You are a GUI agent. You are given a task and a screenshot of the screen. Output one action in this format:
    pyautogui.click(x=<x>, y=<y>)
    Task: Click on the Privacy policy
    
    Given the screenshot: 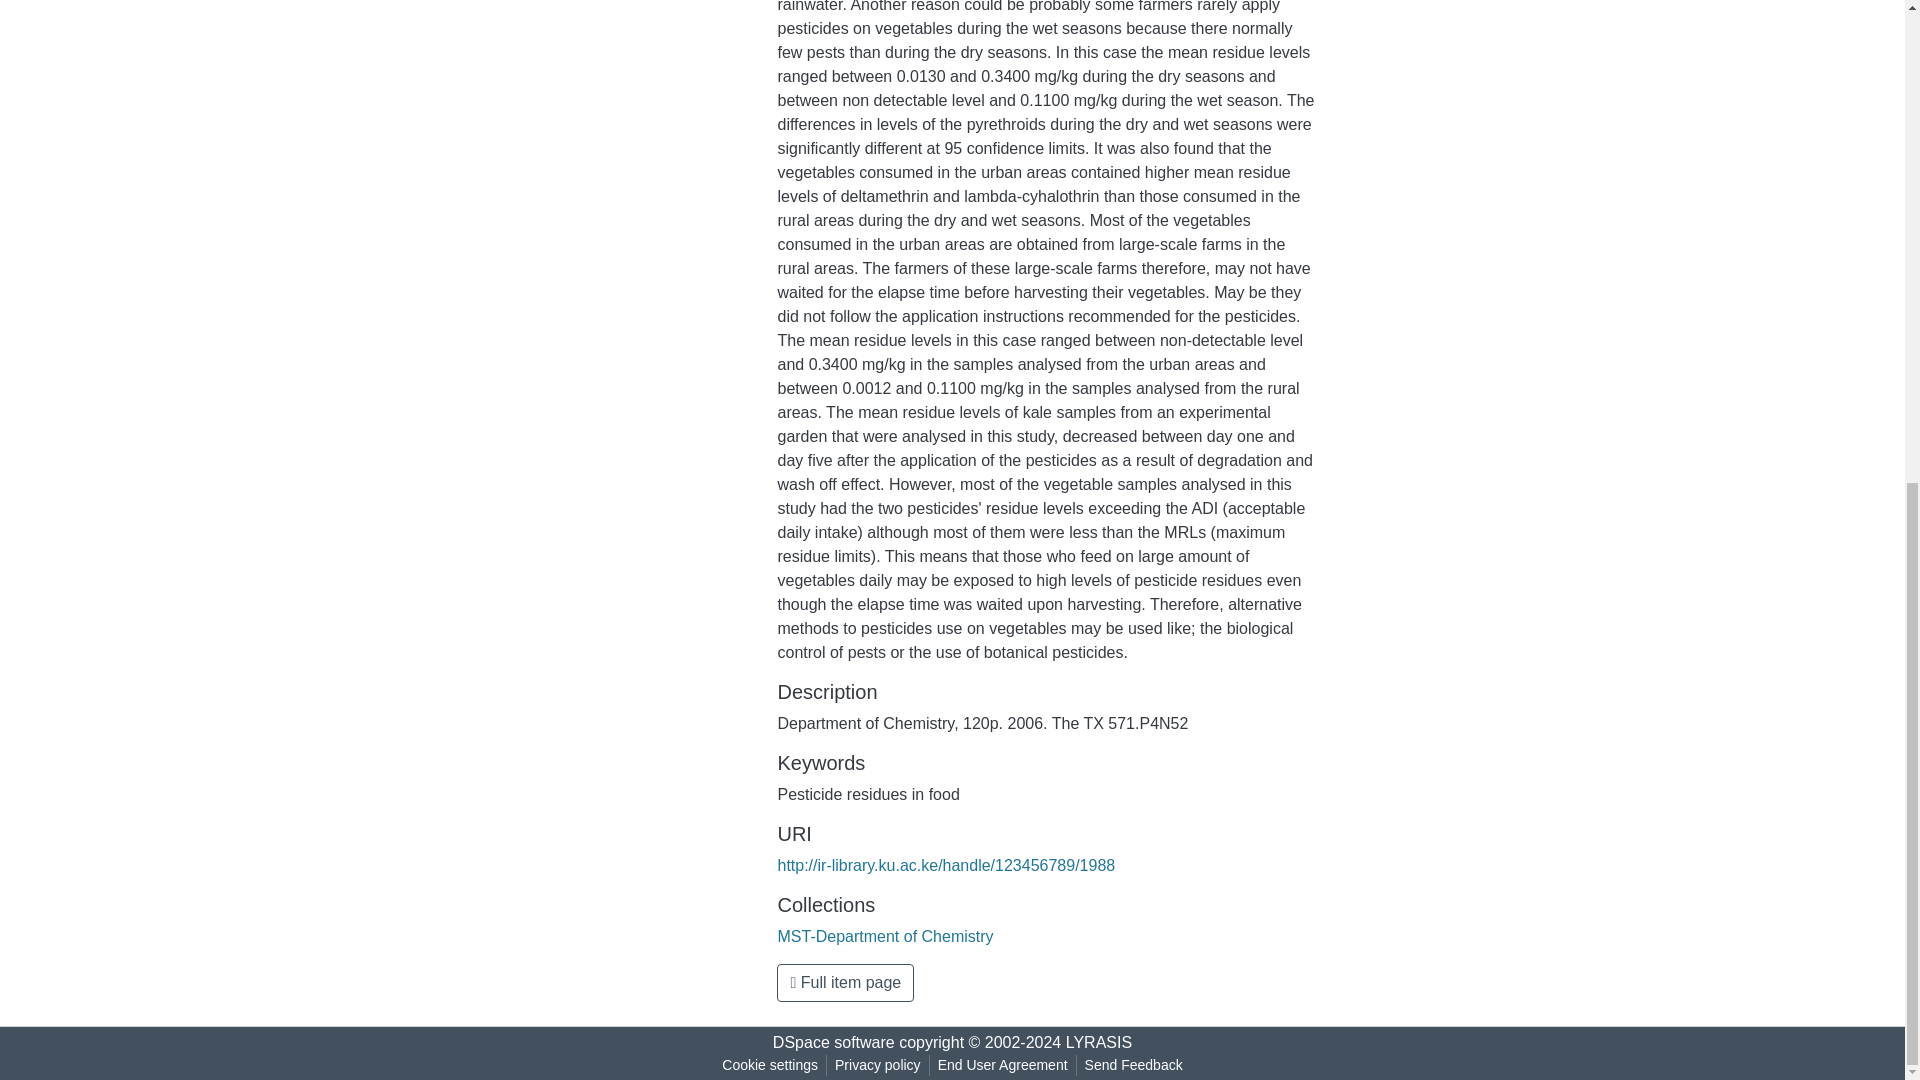 What is the action you would take?
    pyautogui.click(x=878, y=1065)
    